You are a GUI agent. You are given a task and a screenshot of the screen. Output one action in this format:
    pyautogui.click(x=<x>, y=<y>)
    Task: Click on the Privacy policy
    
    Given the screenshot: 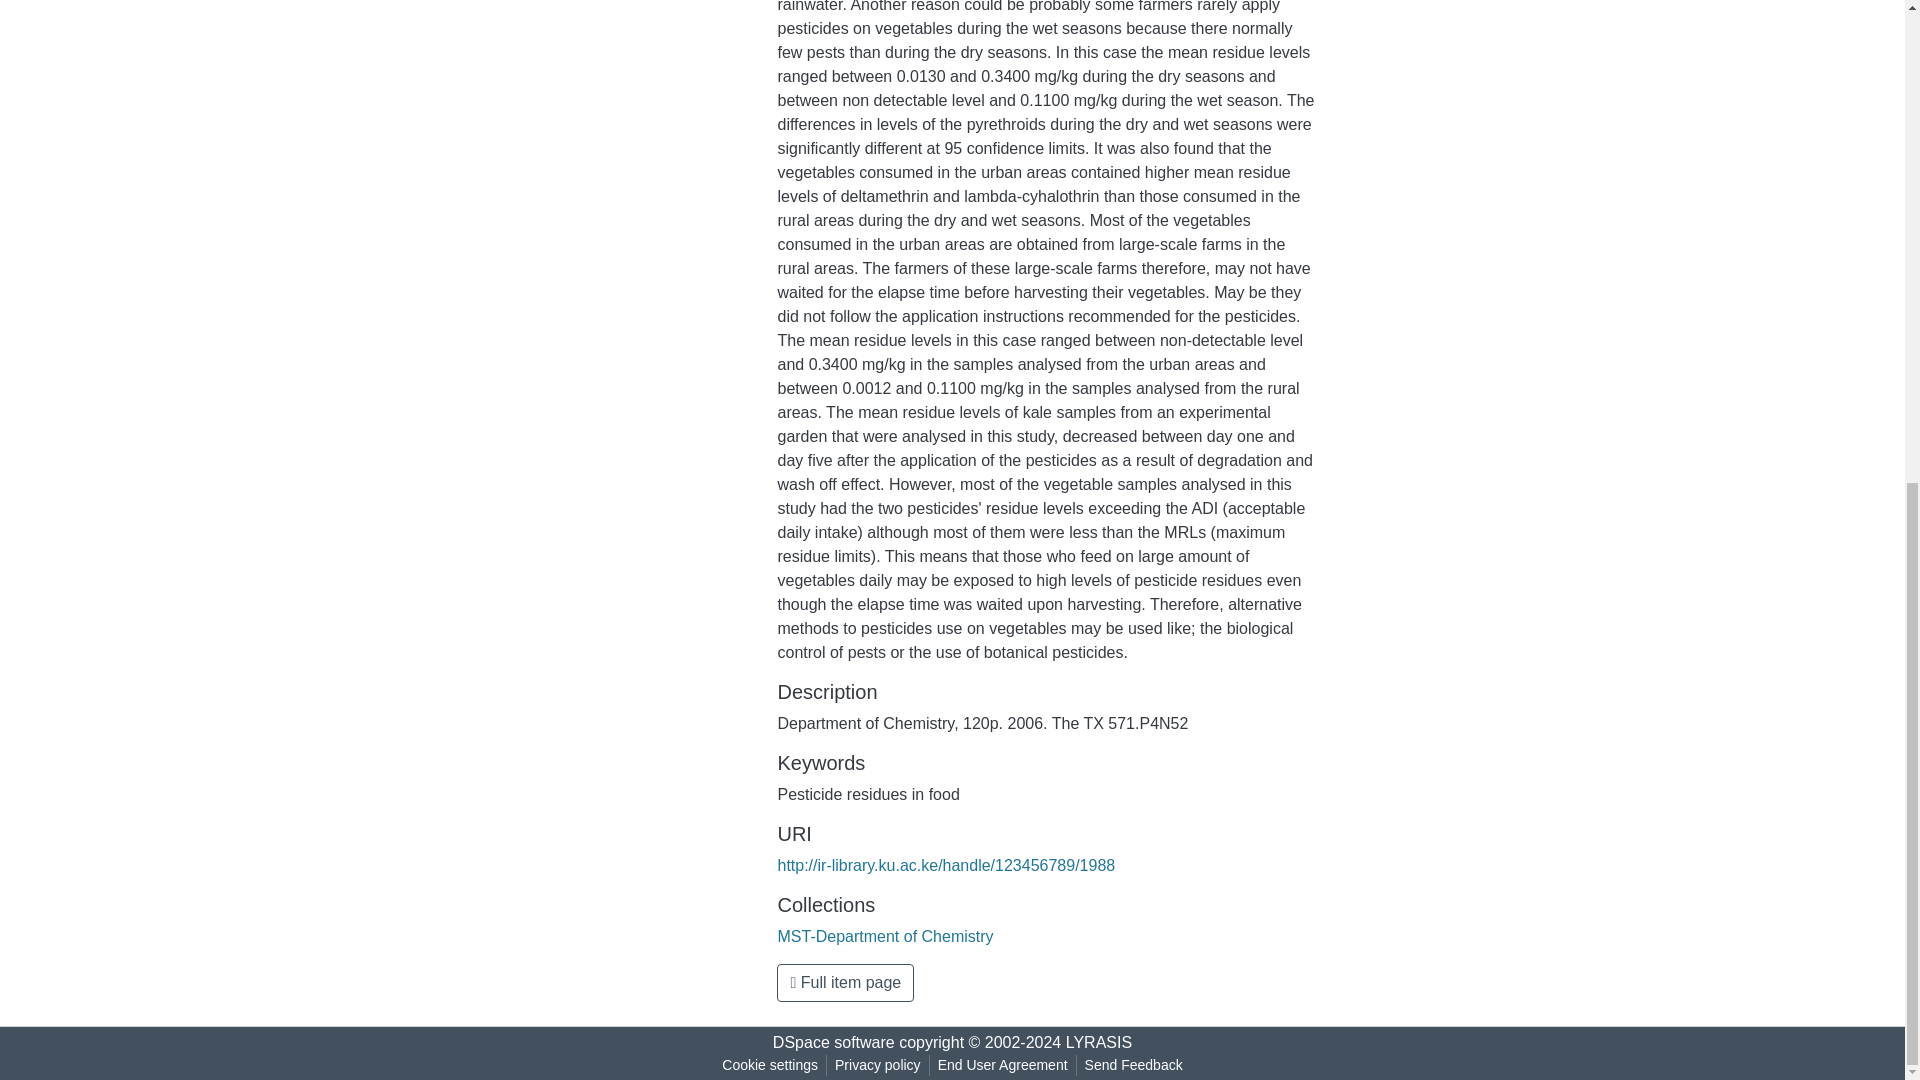 What is the action you would take?
    pyautogui.click(x=878, y=1065)
    